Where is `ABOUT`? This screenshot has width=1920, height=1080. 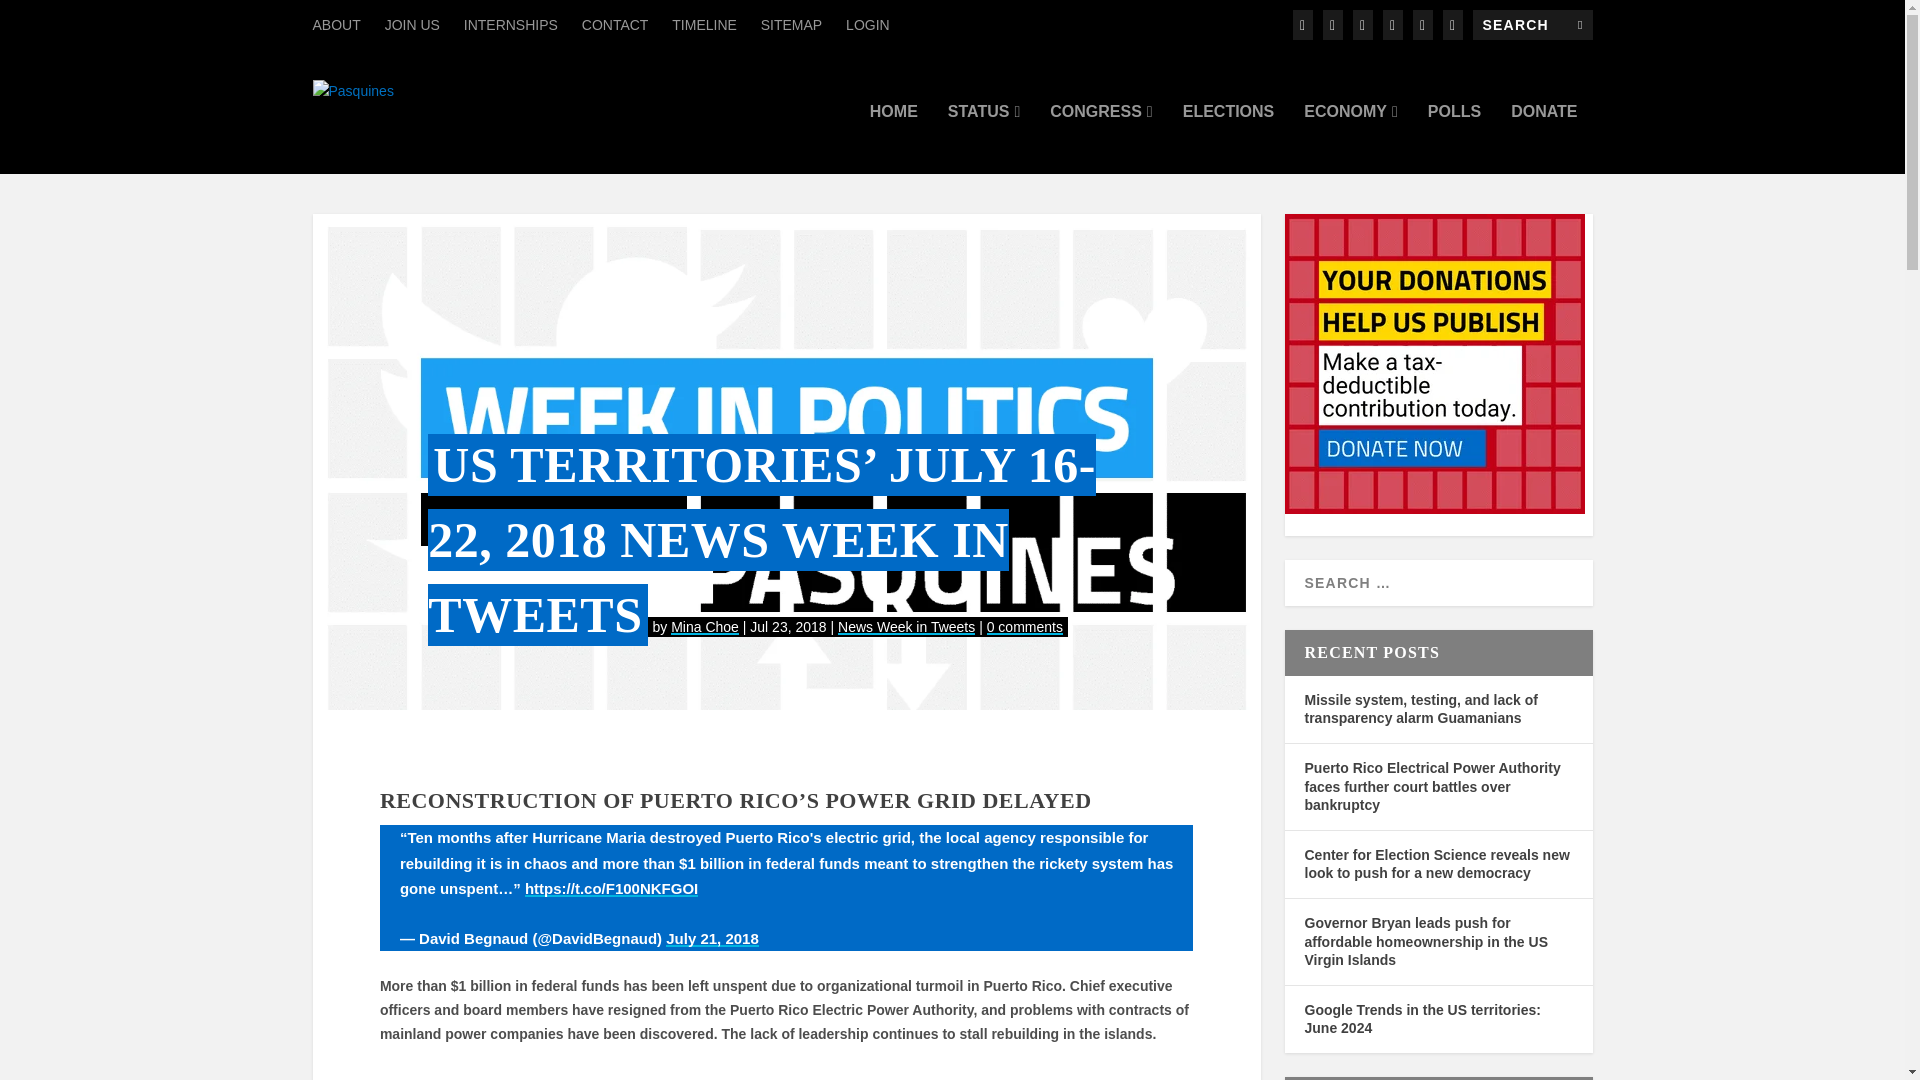
ABOUT is located at coordinates (336, 24).